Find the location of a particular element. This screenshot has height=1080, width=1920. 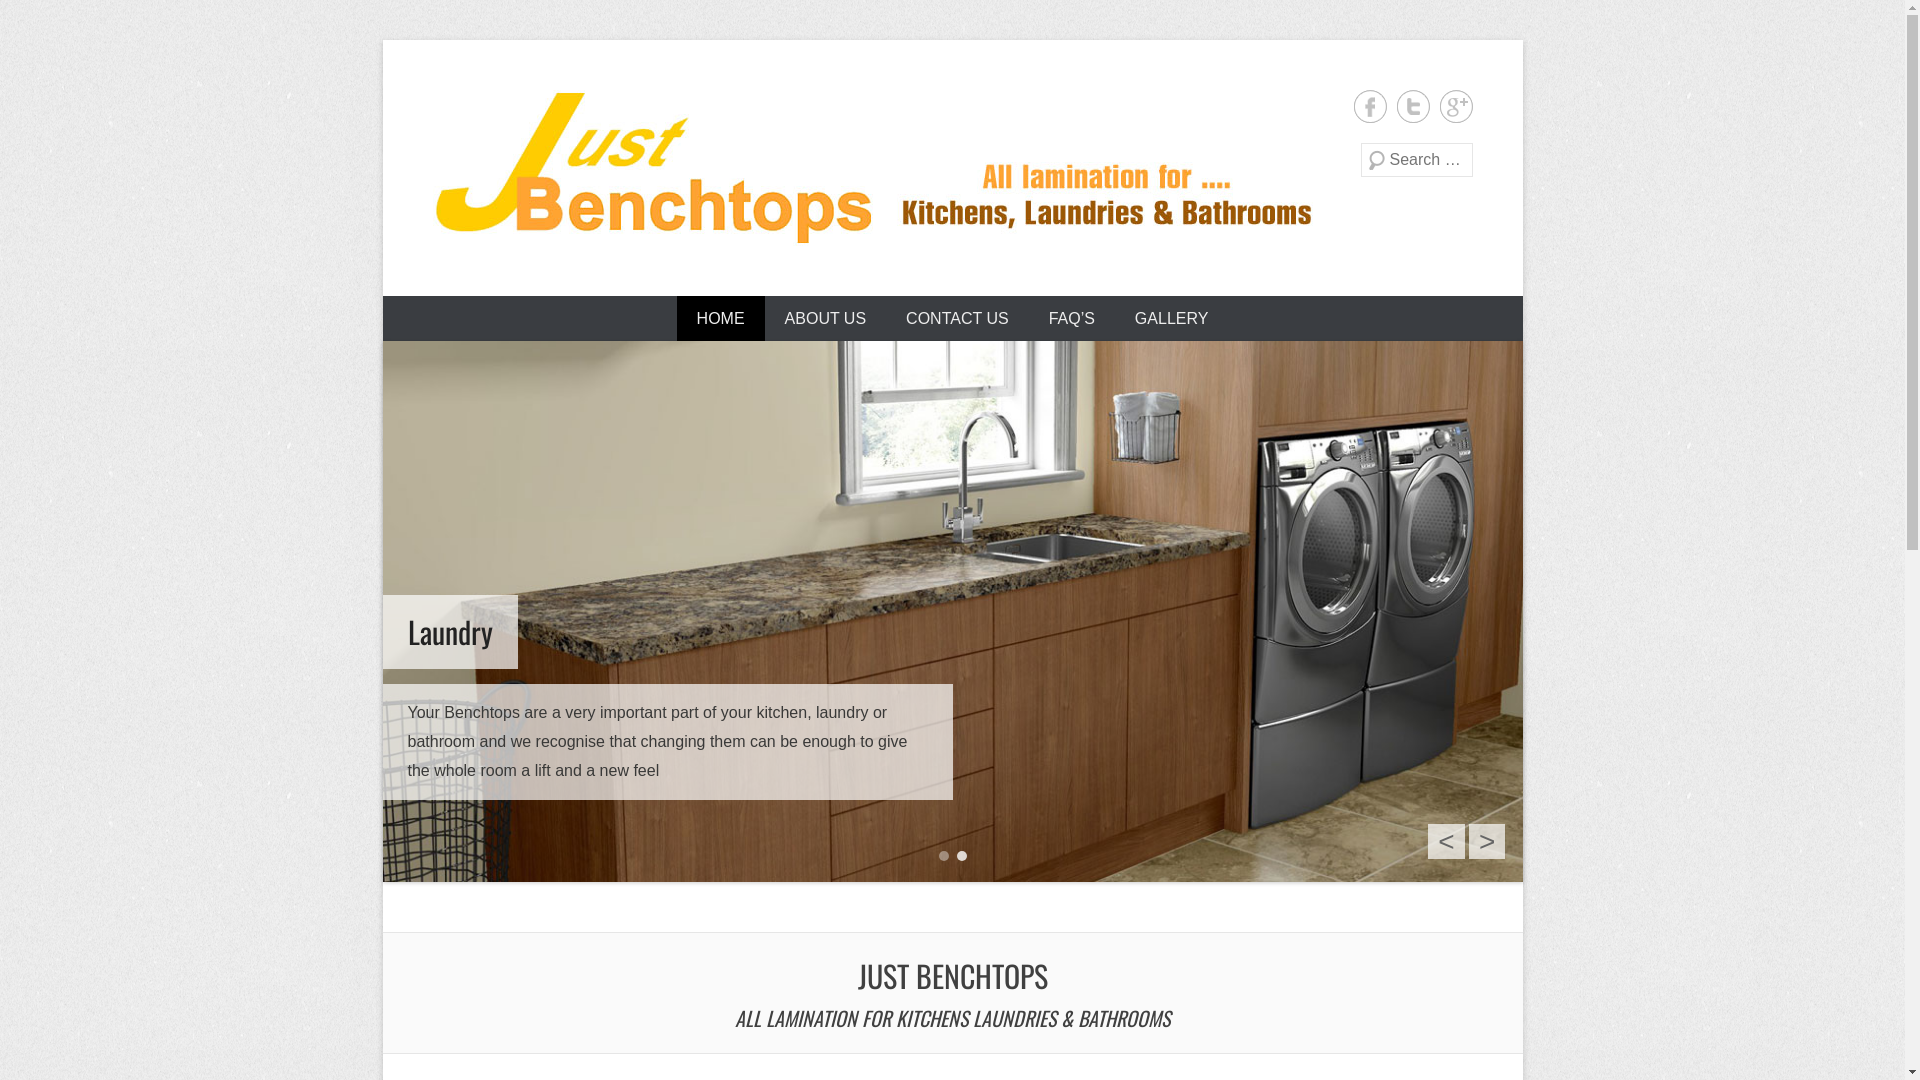

2 is located at coordinates (961, 856).